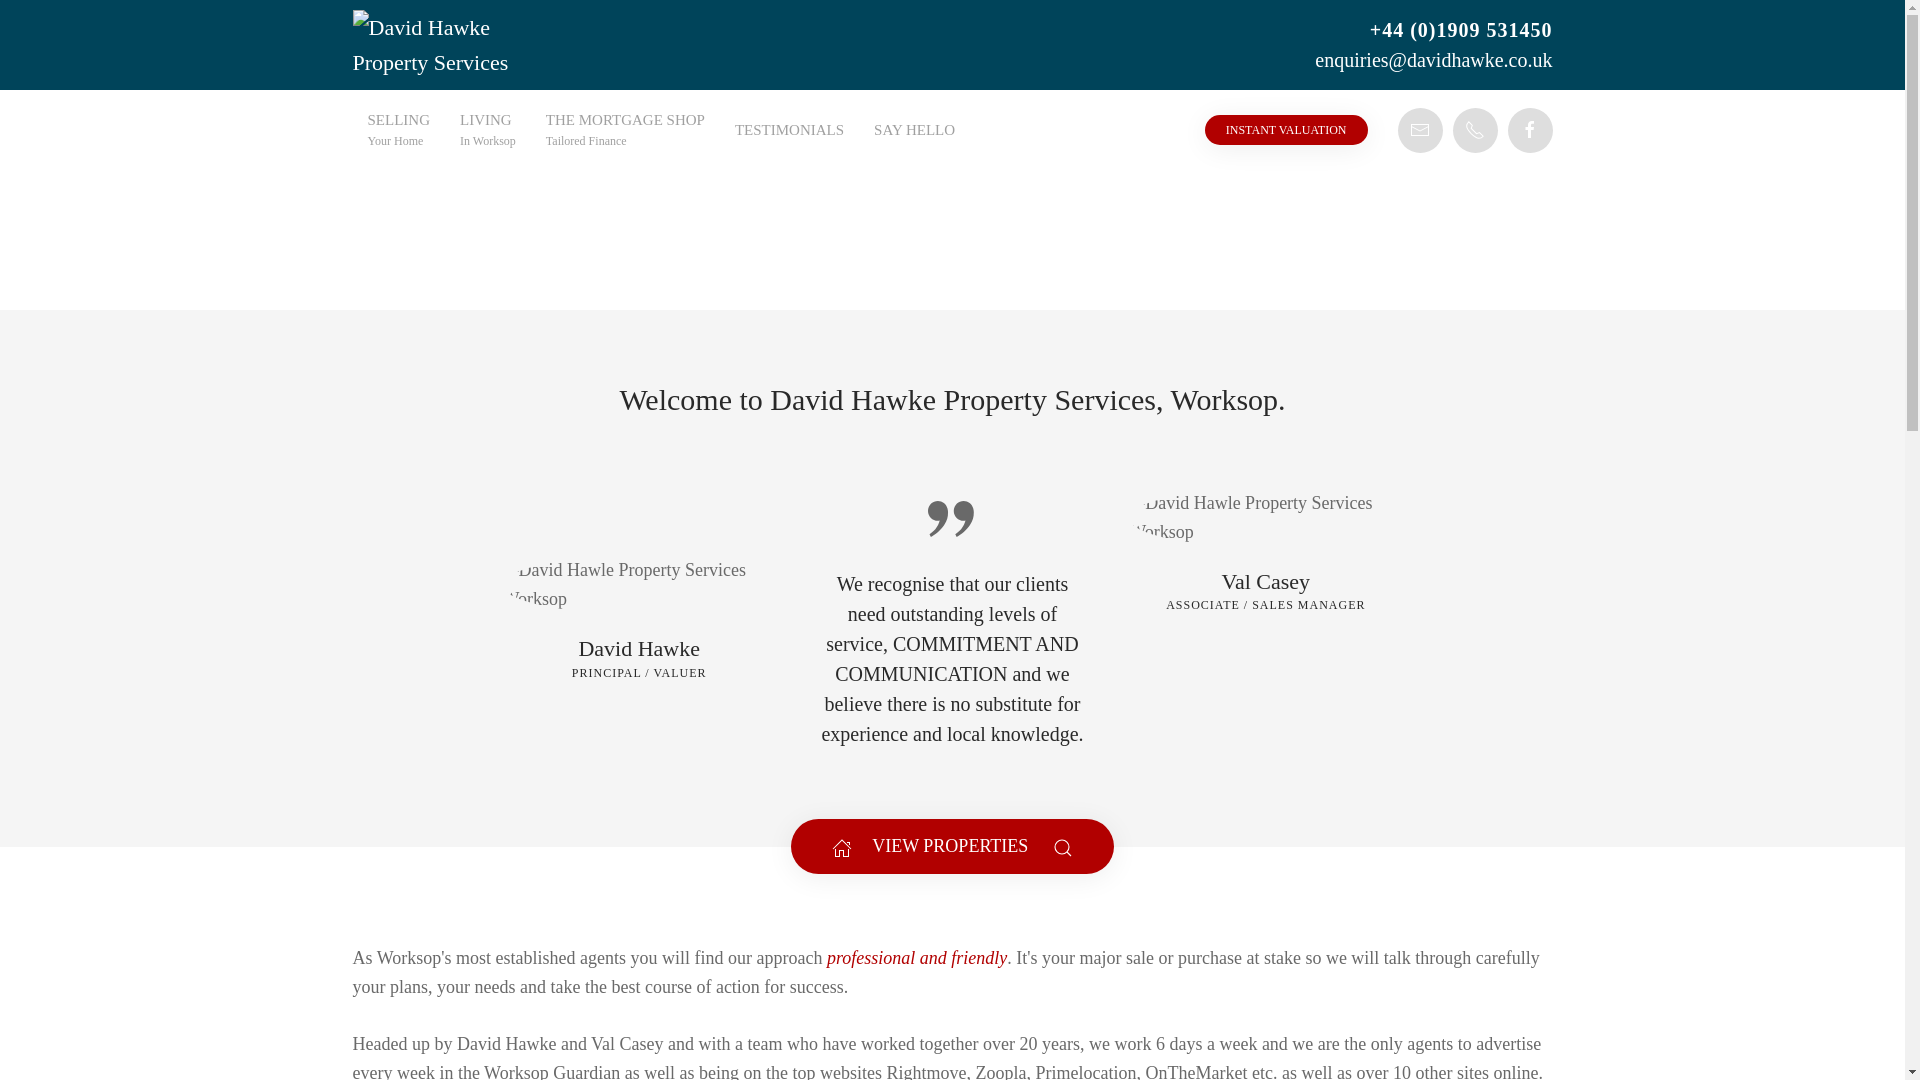 This screenshot has width=1920, height=1080. Describe the element at coordinates (638, 649) in the screenshot. I see `David Hawke` at that location.